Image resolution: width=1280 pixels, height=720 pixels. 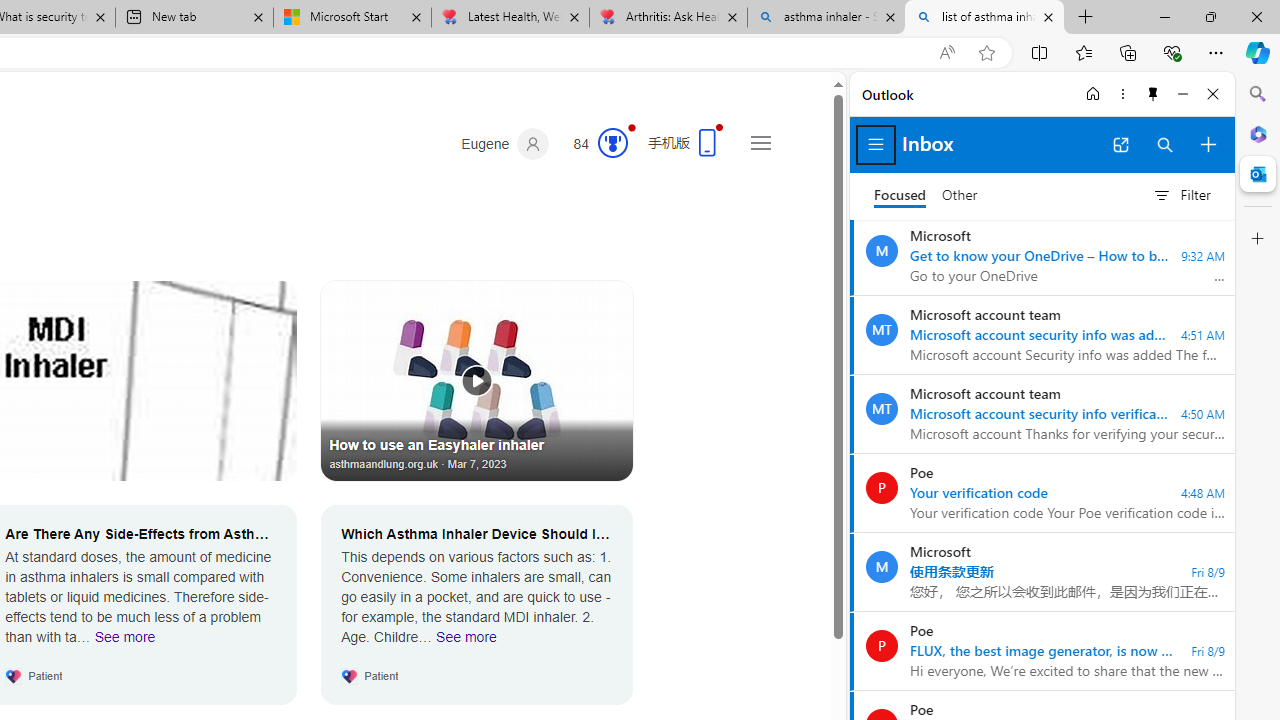 What do you see at coordinates (926, 195) in the screenshot?
I see `Focused Inbox, toggle to go to Other Inbox` at bounding box center [926, 195].